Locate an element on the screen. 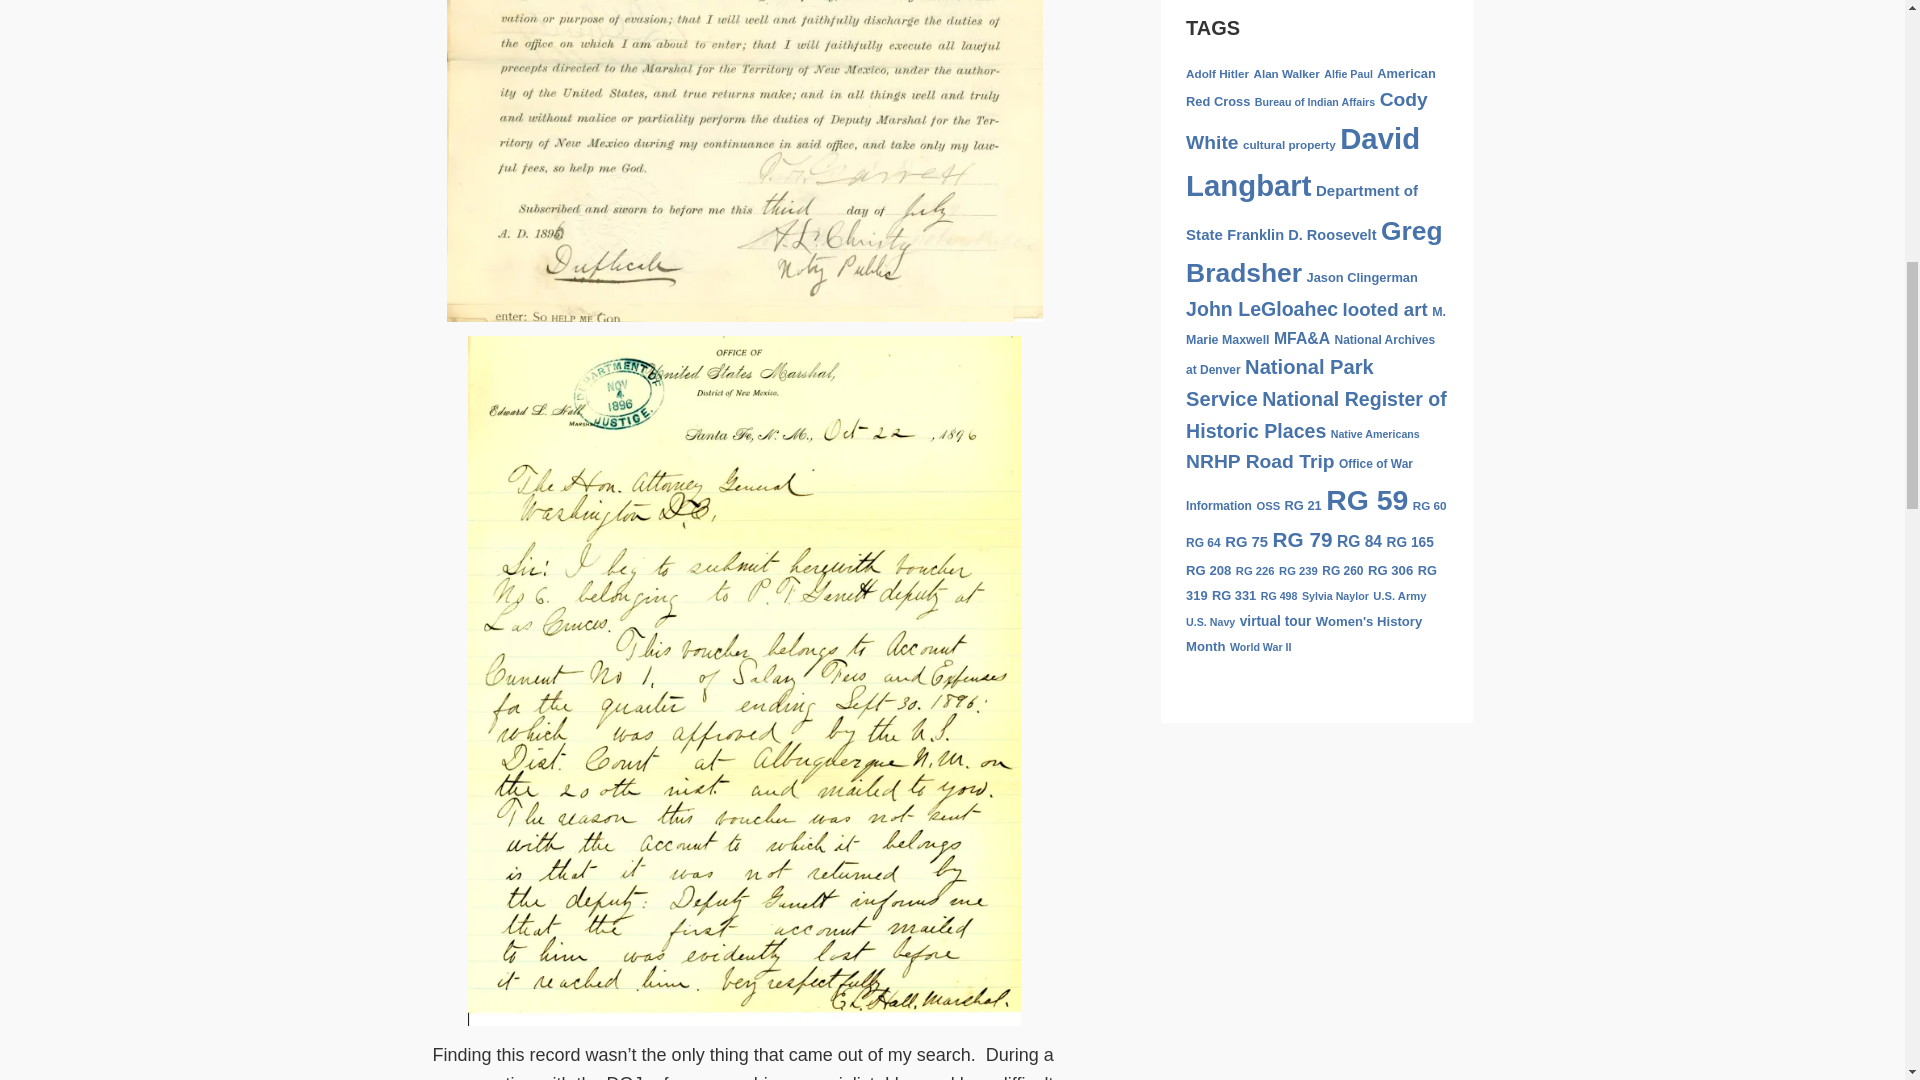 Image resolution: width=1920 pixels, height=1080 pixels. Bureau of Indian Affairs is located at coordinates (1314, 102).